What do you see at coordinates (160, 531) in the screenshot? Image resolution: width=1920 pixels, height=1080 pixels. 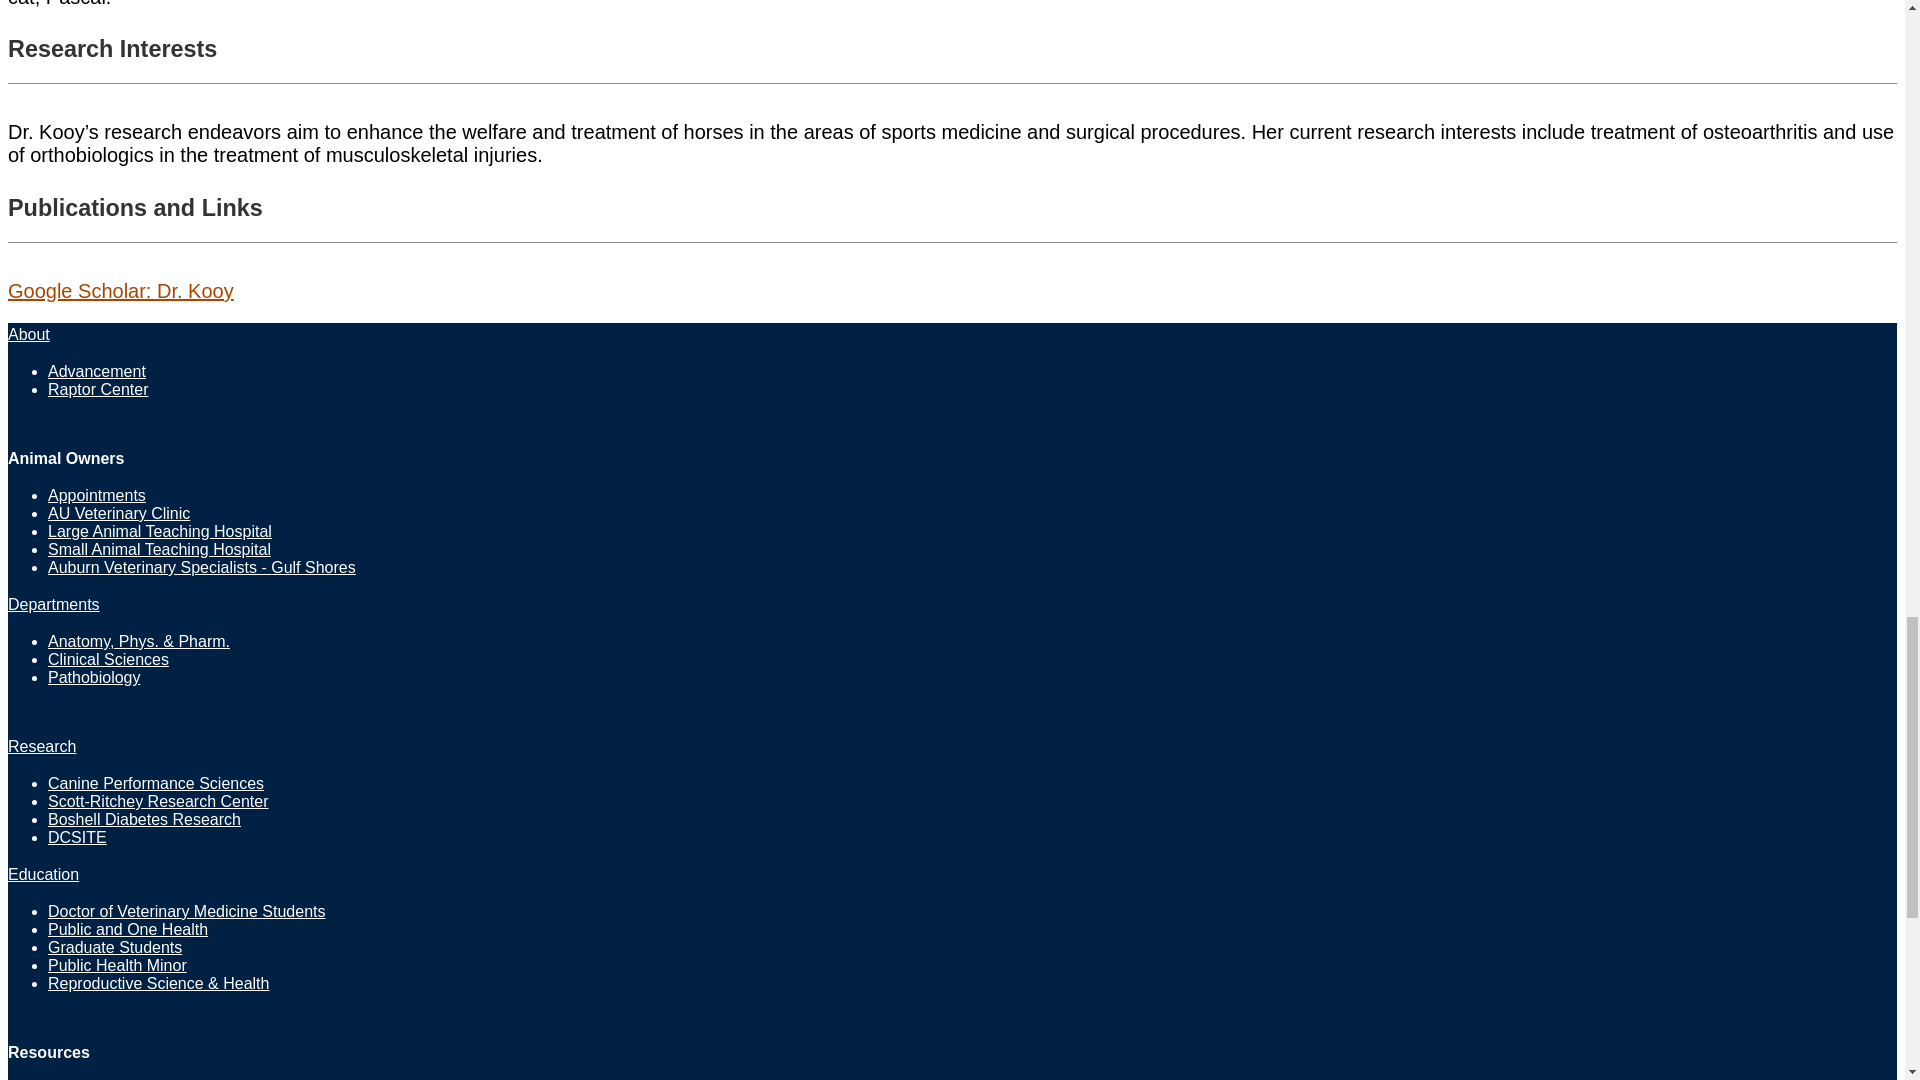 I see `Large Animal Teaching Hospital` at bounding box center [160, 531].